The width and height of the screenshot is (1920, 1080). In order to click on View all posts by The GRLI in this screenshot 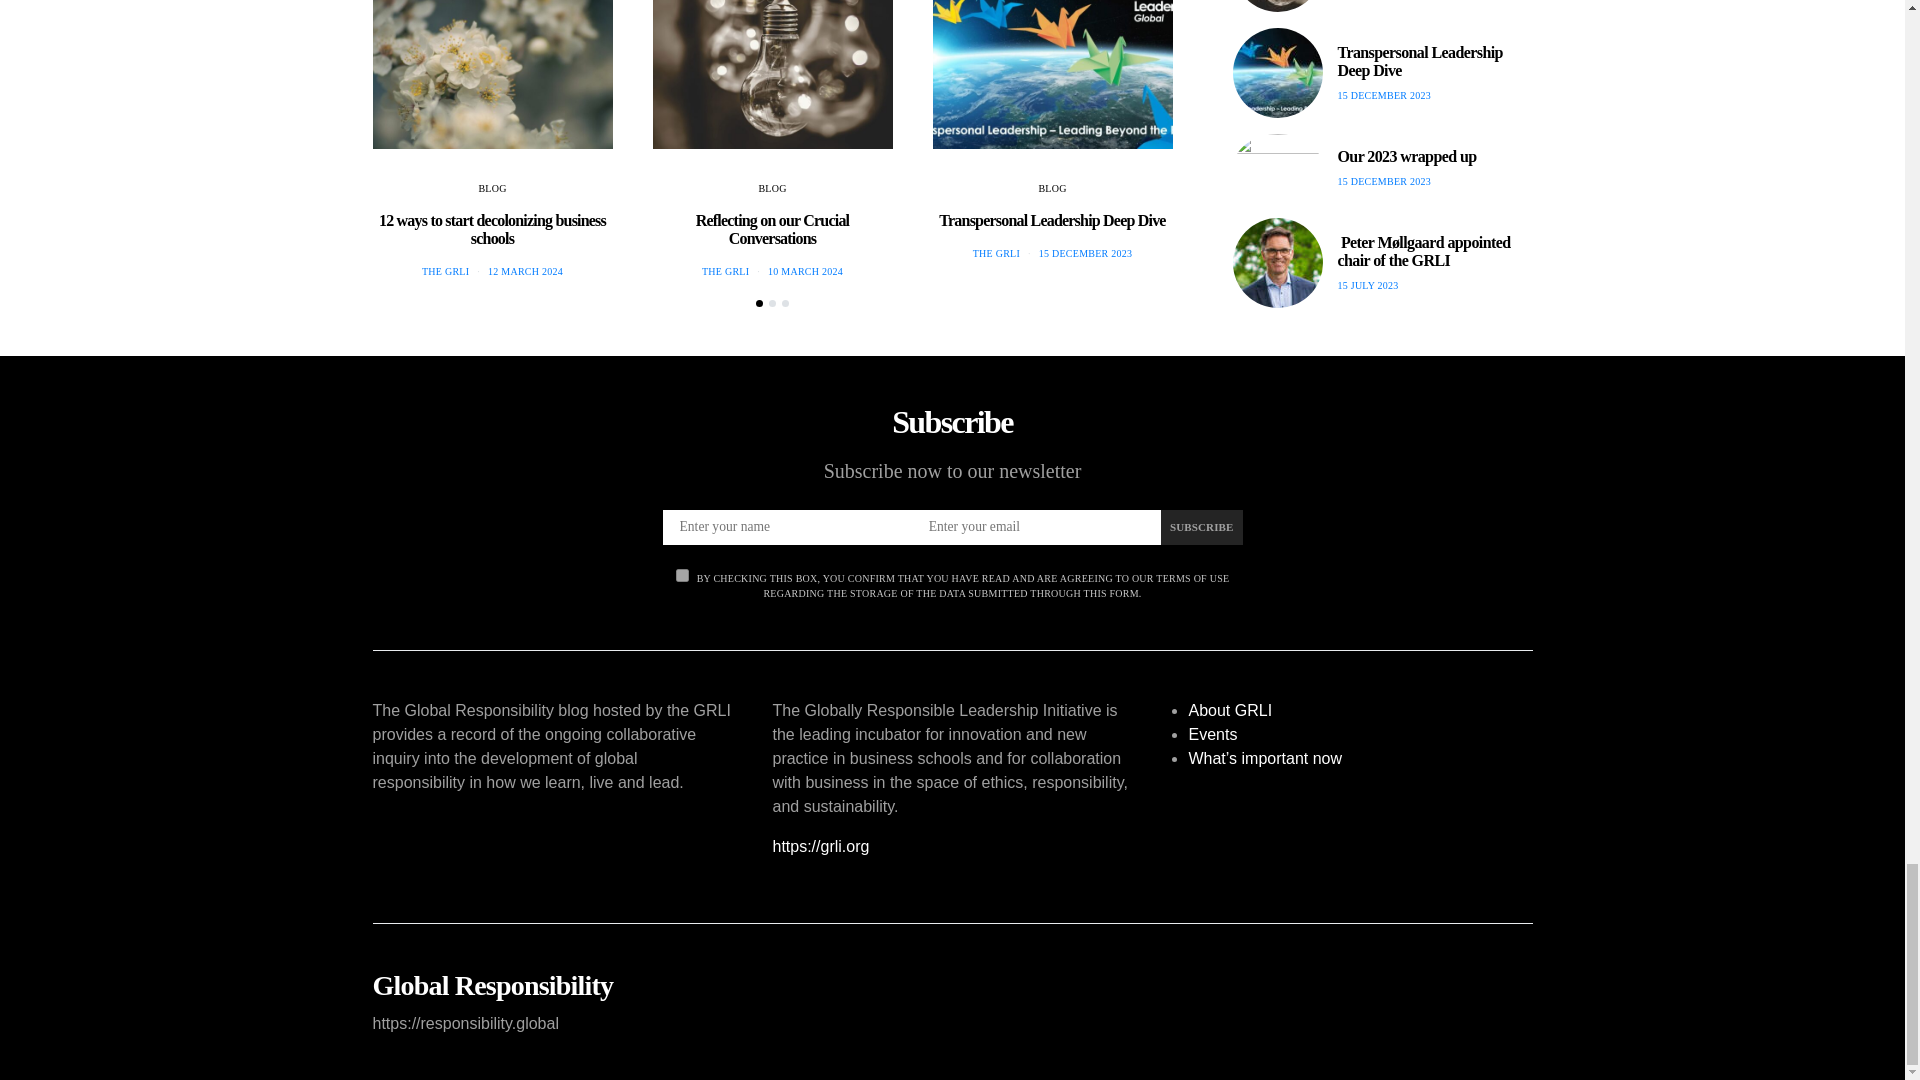, I will do `click(725, 270)`.